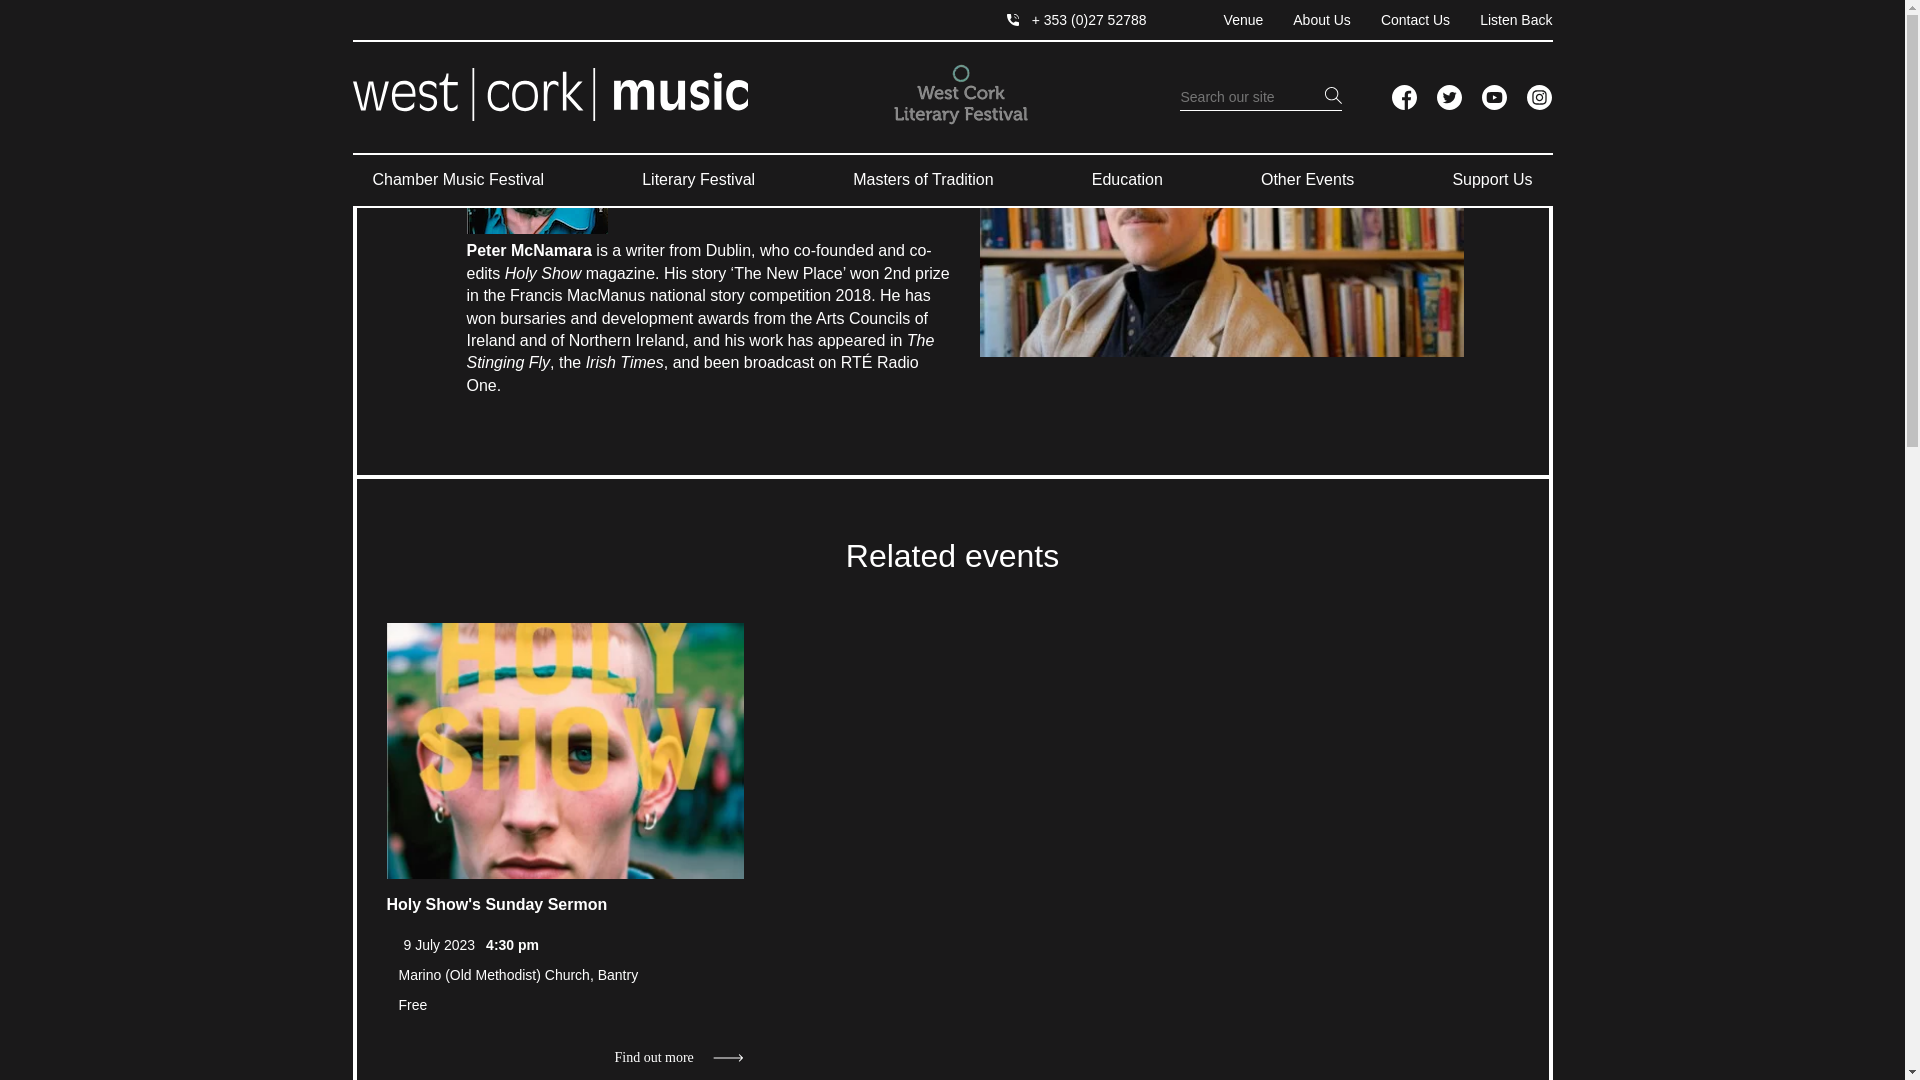 The height and width of the screenshot is (1080, 1920). What do you see at coordinates (960, 94) in the screenshot?
I see `Festival logo` at bounding box center [960, 94].